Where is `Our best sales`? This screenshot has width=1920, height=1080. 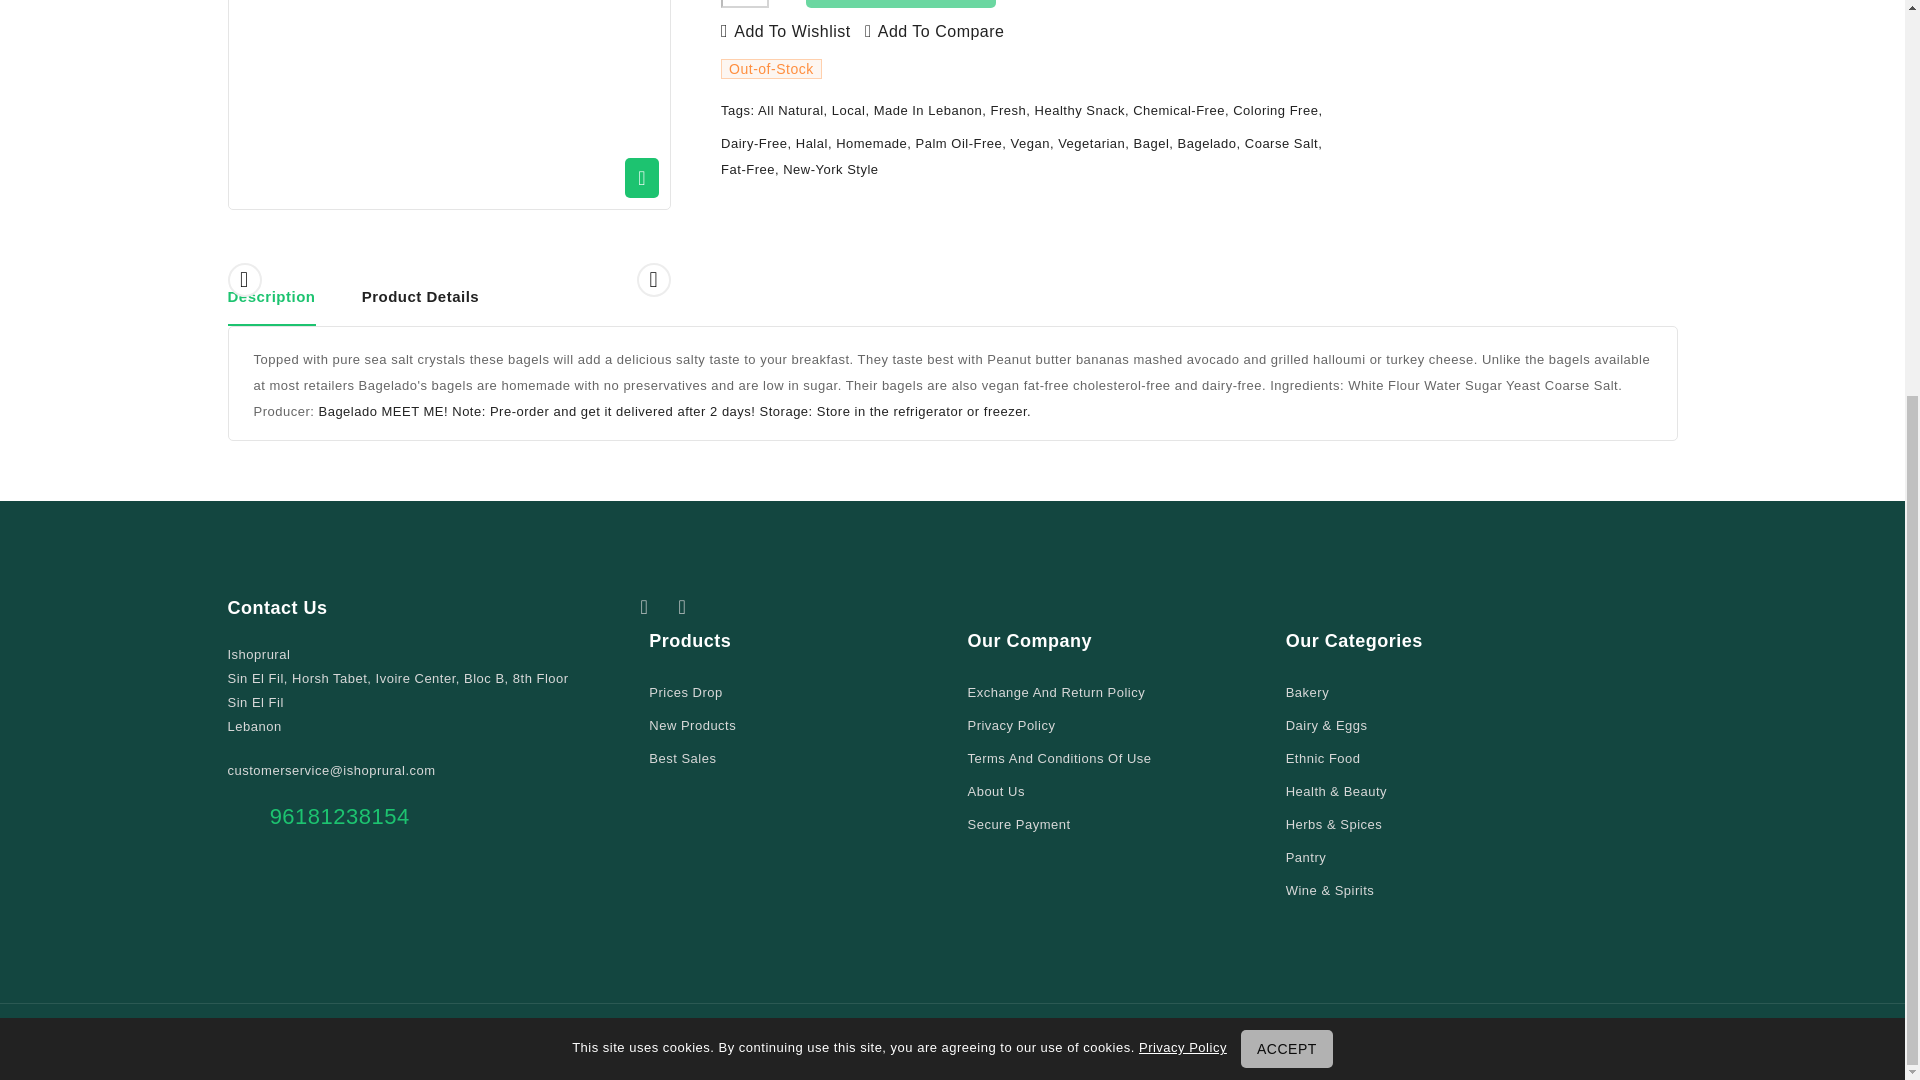 Our best sales is located at coordinates (682, 758).